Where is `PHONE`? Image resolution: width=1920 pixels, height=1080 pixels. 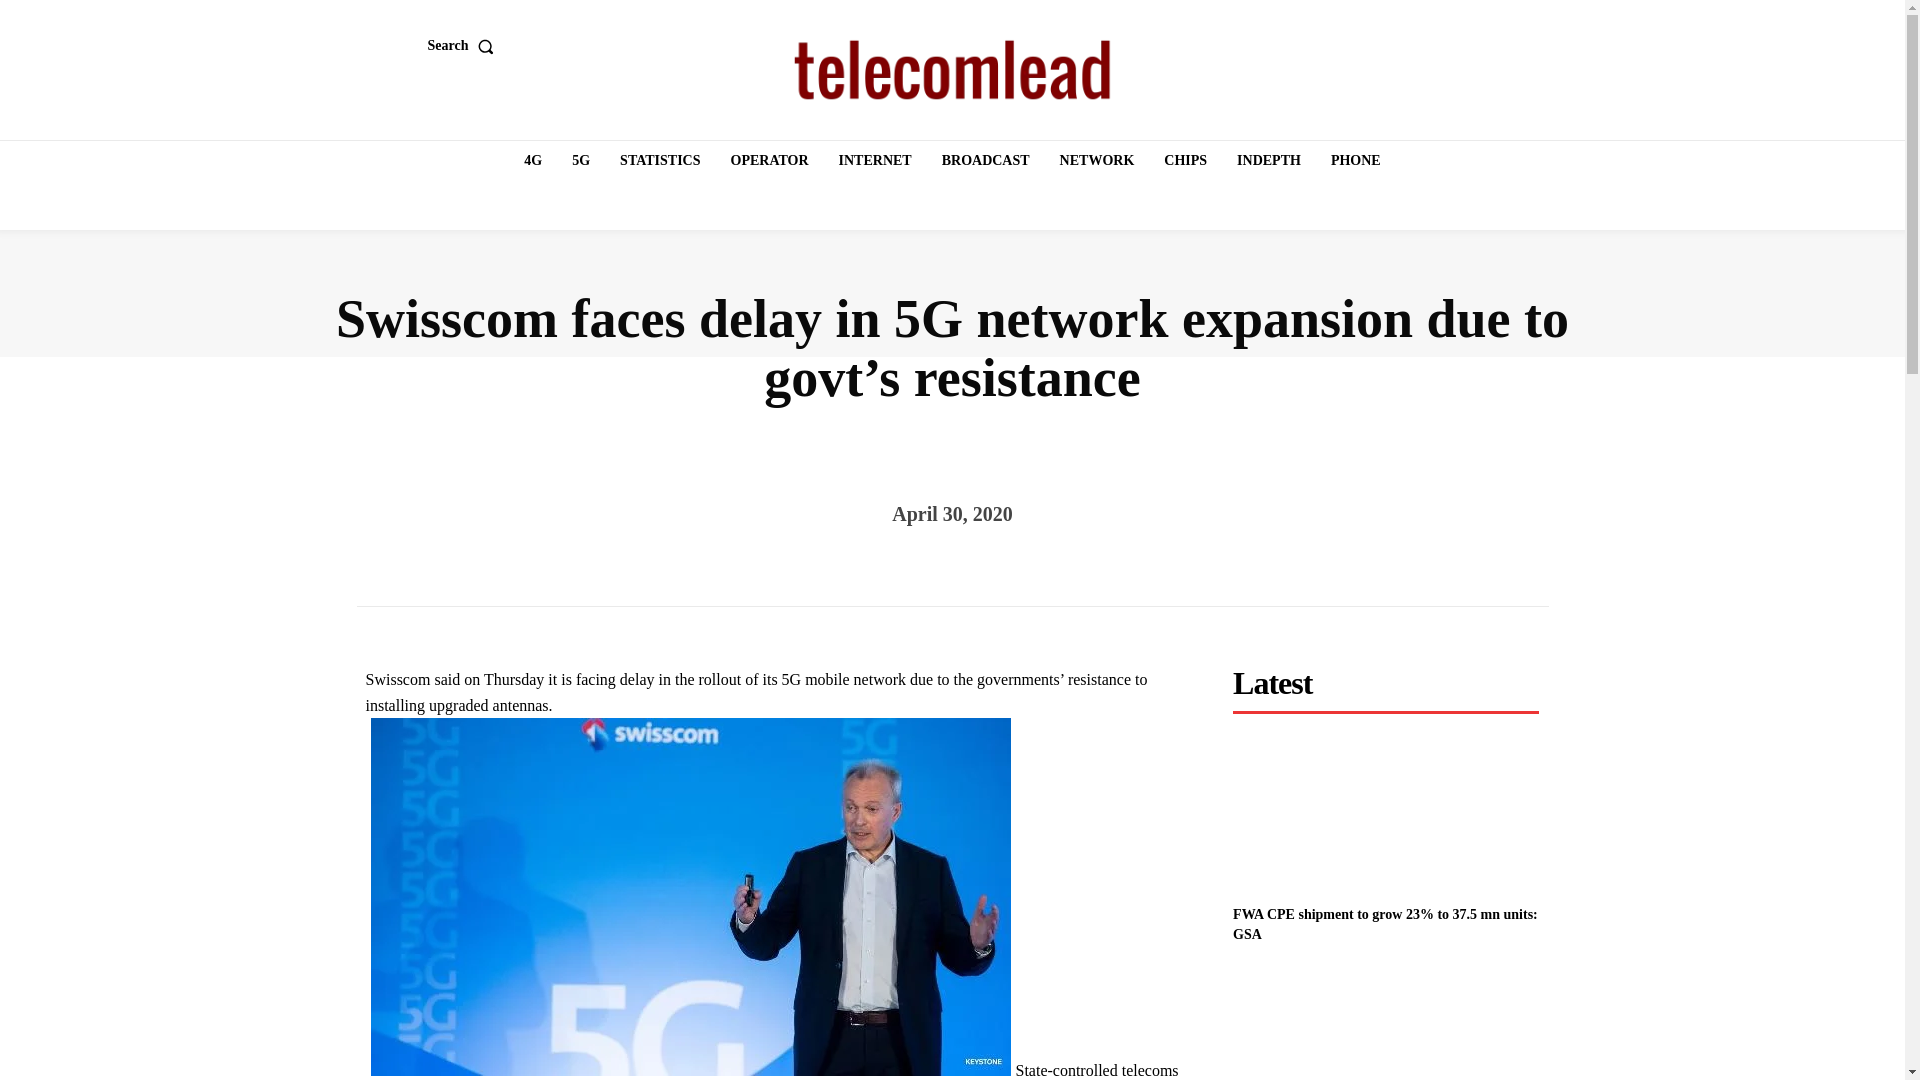
PHONE is located at coordinates (1355, 161).